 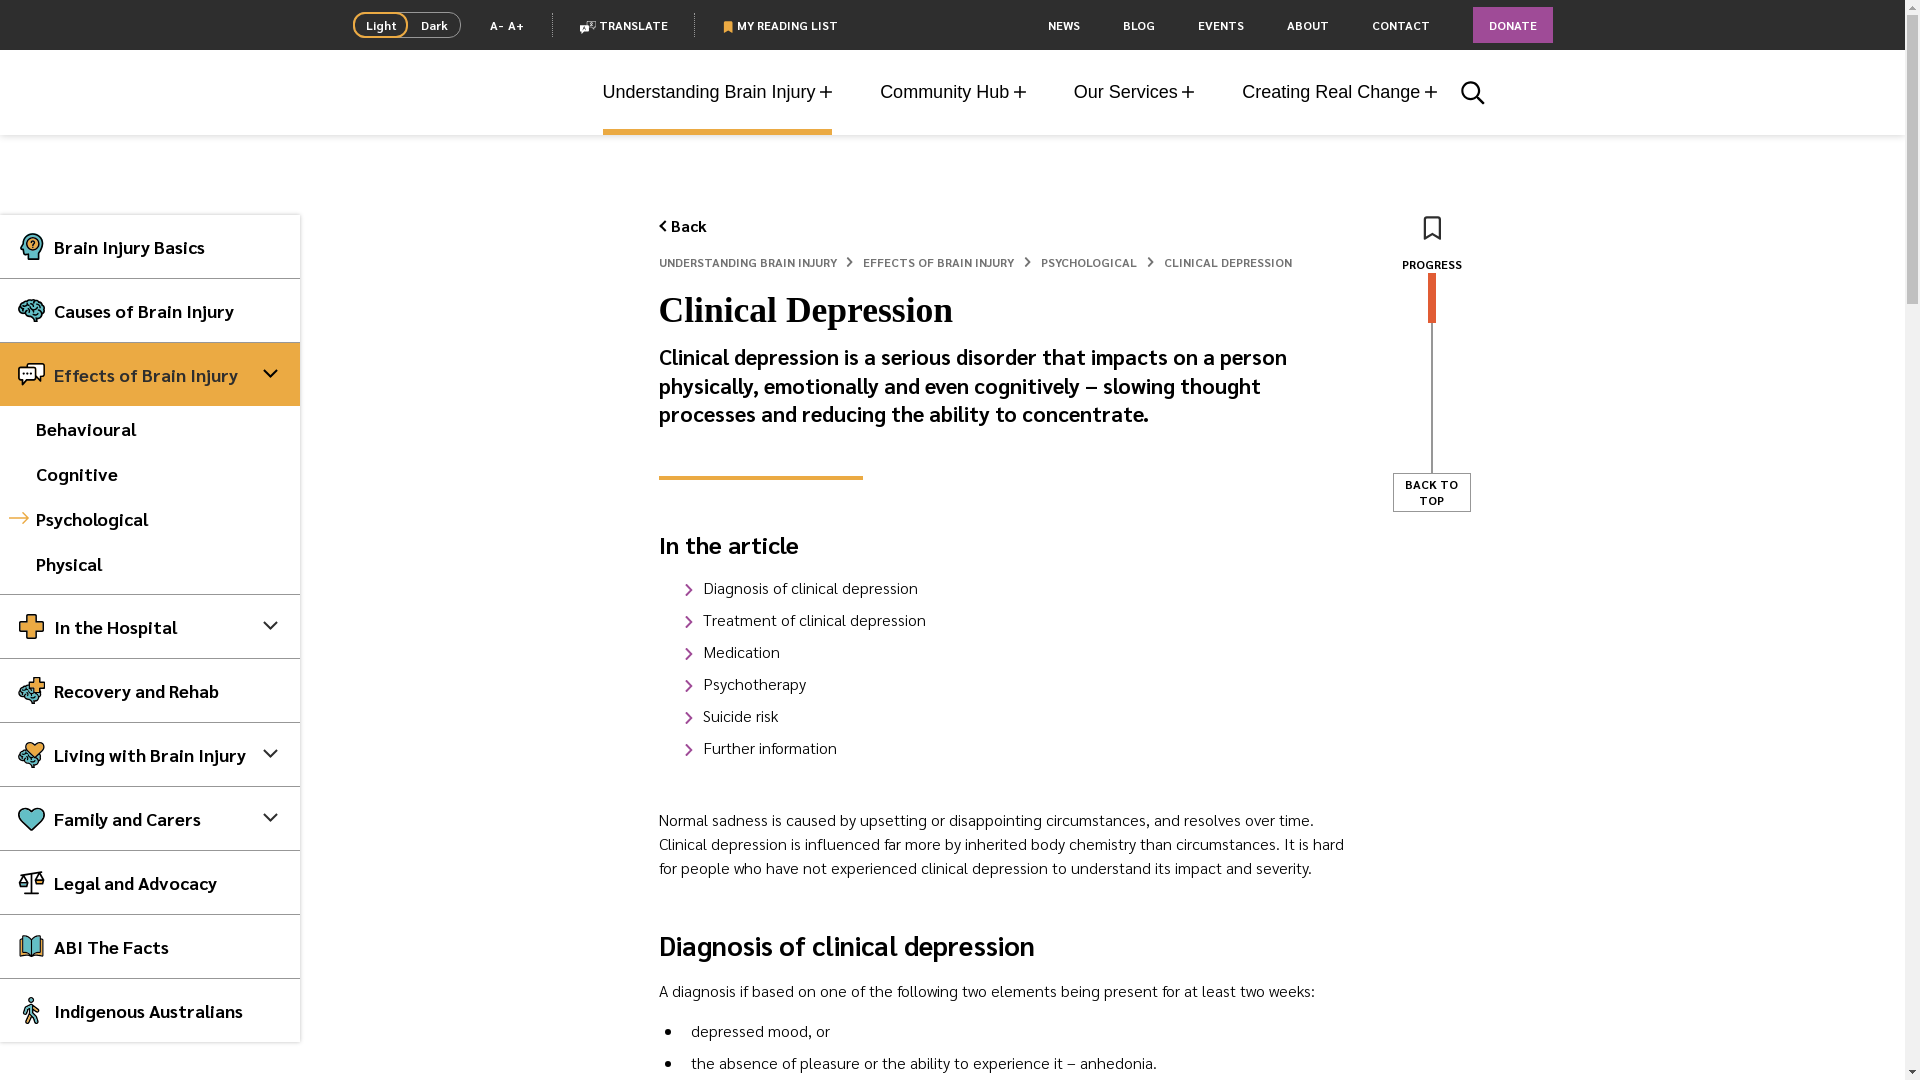 I want to click on Medication, so click(x=740, y=652).